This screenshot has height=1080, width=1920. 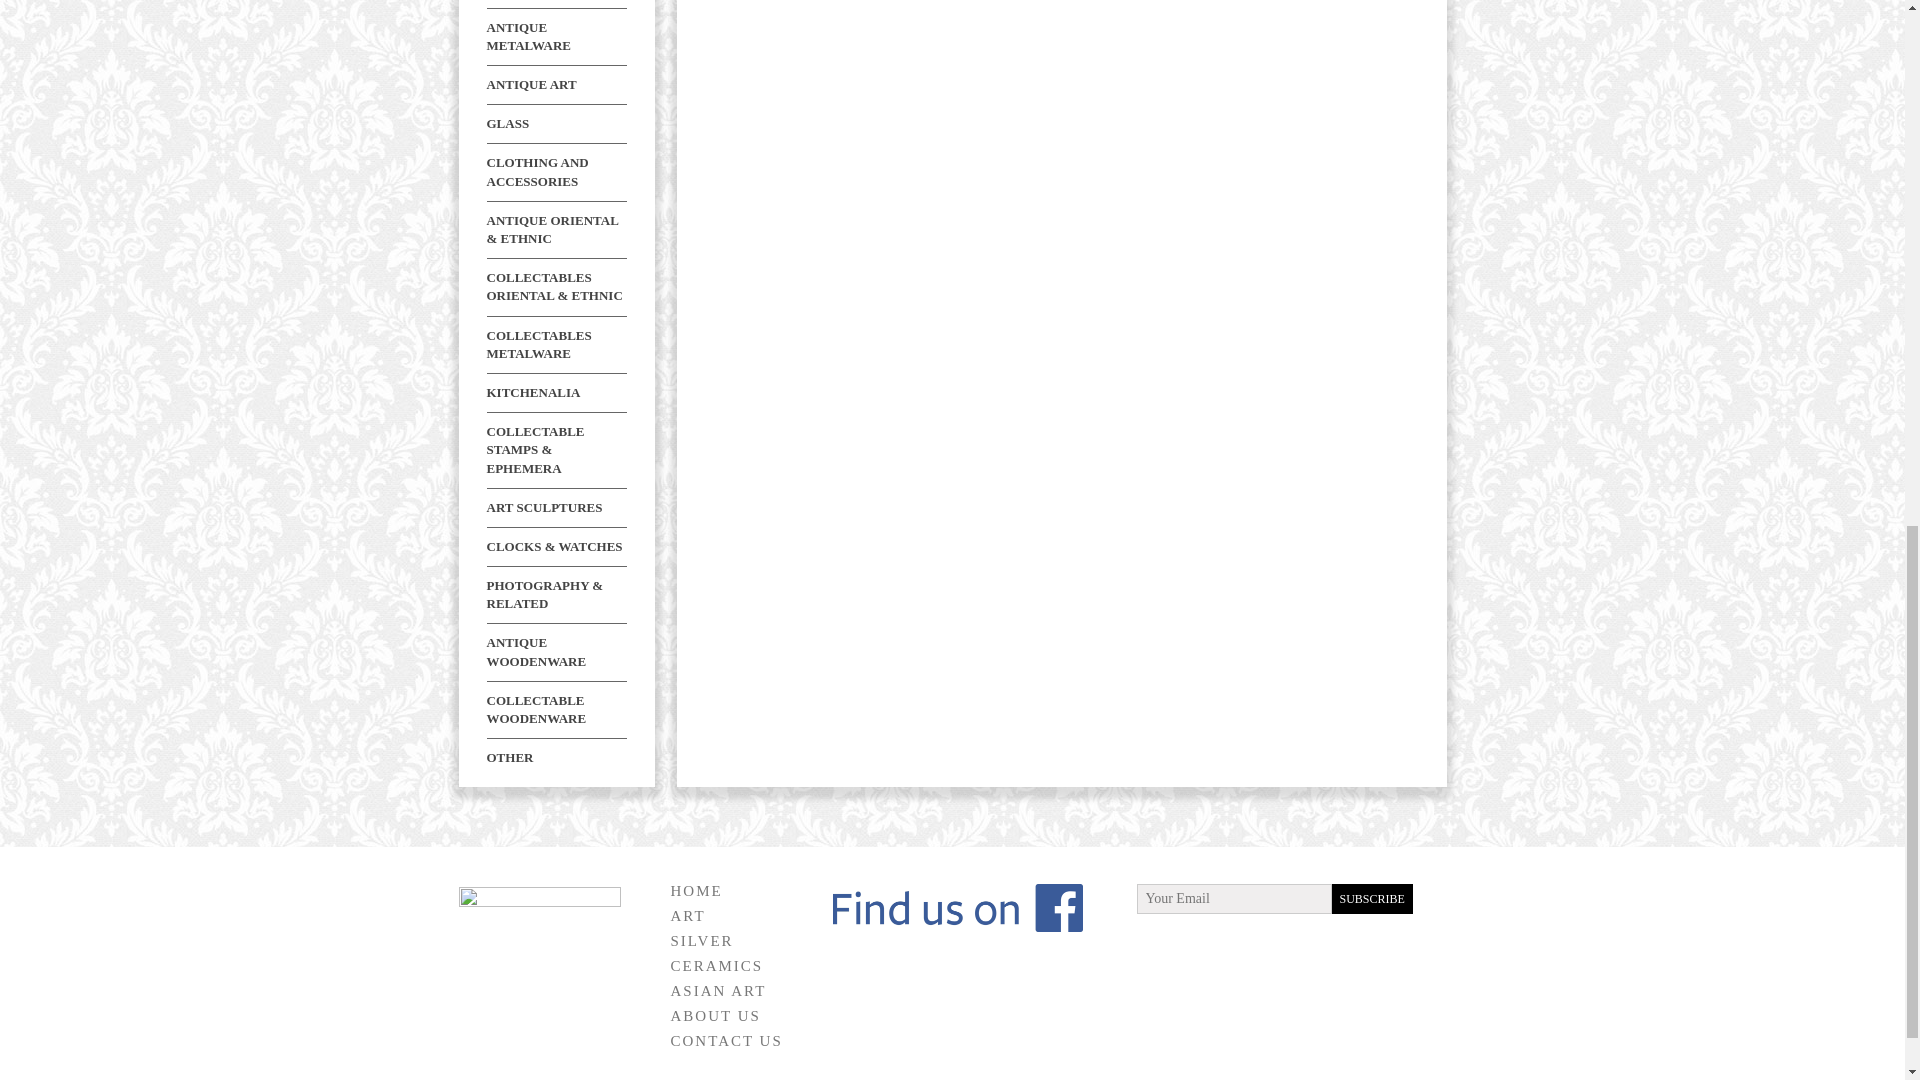 What do you see at coordinates (538, 344) in the screenshot?
I see `COLLECTABLES METALWARE` at bounding box center [538, 344].